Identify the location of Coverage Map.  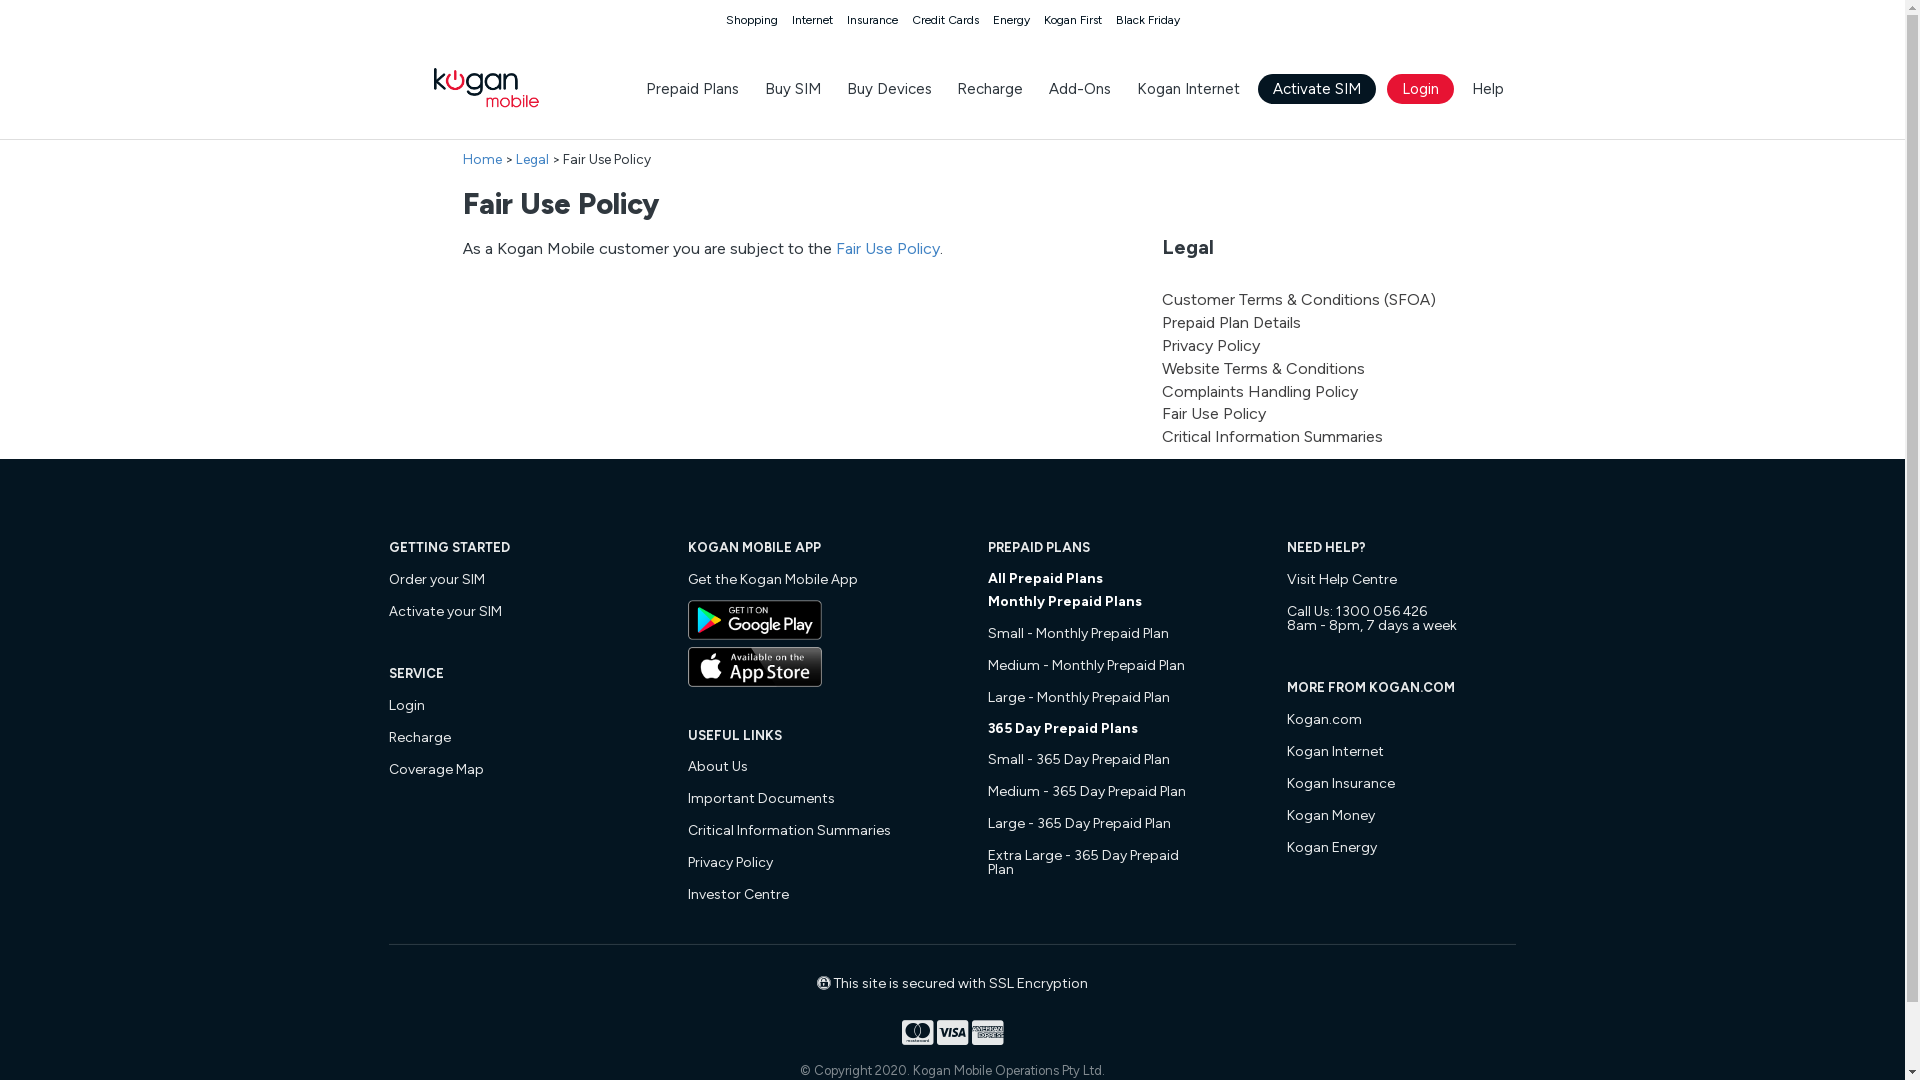
(494, 770).